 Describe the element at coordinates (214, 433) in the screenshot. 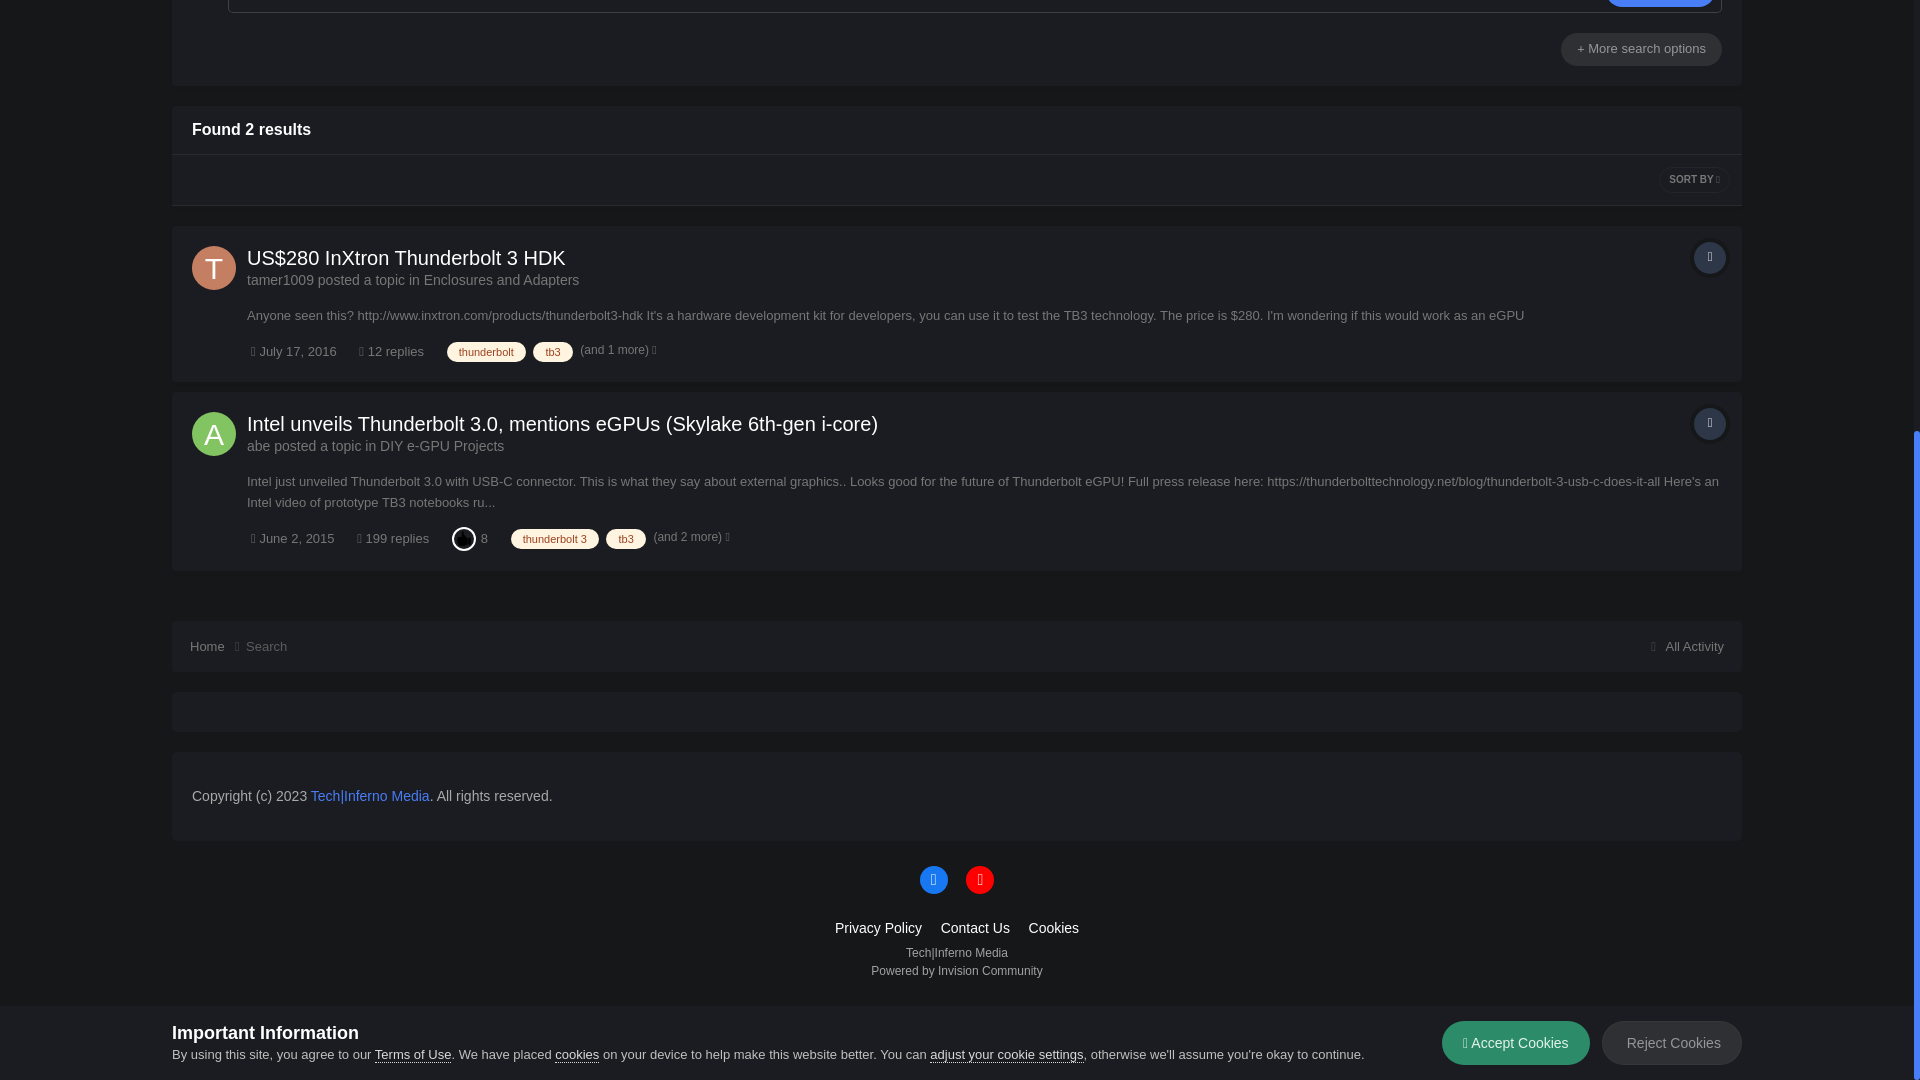

I see `Go to abe's profile` at that location.